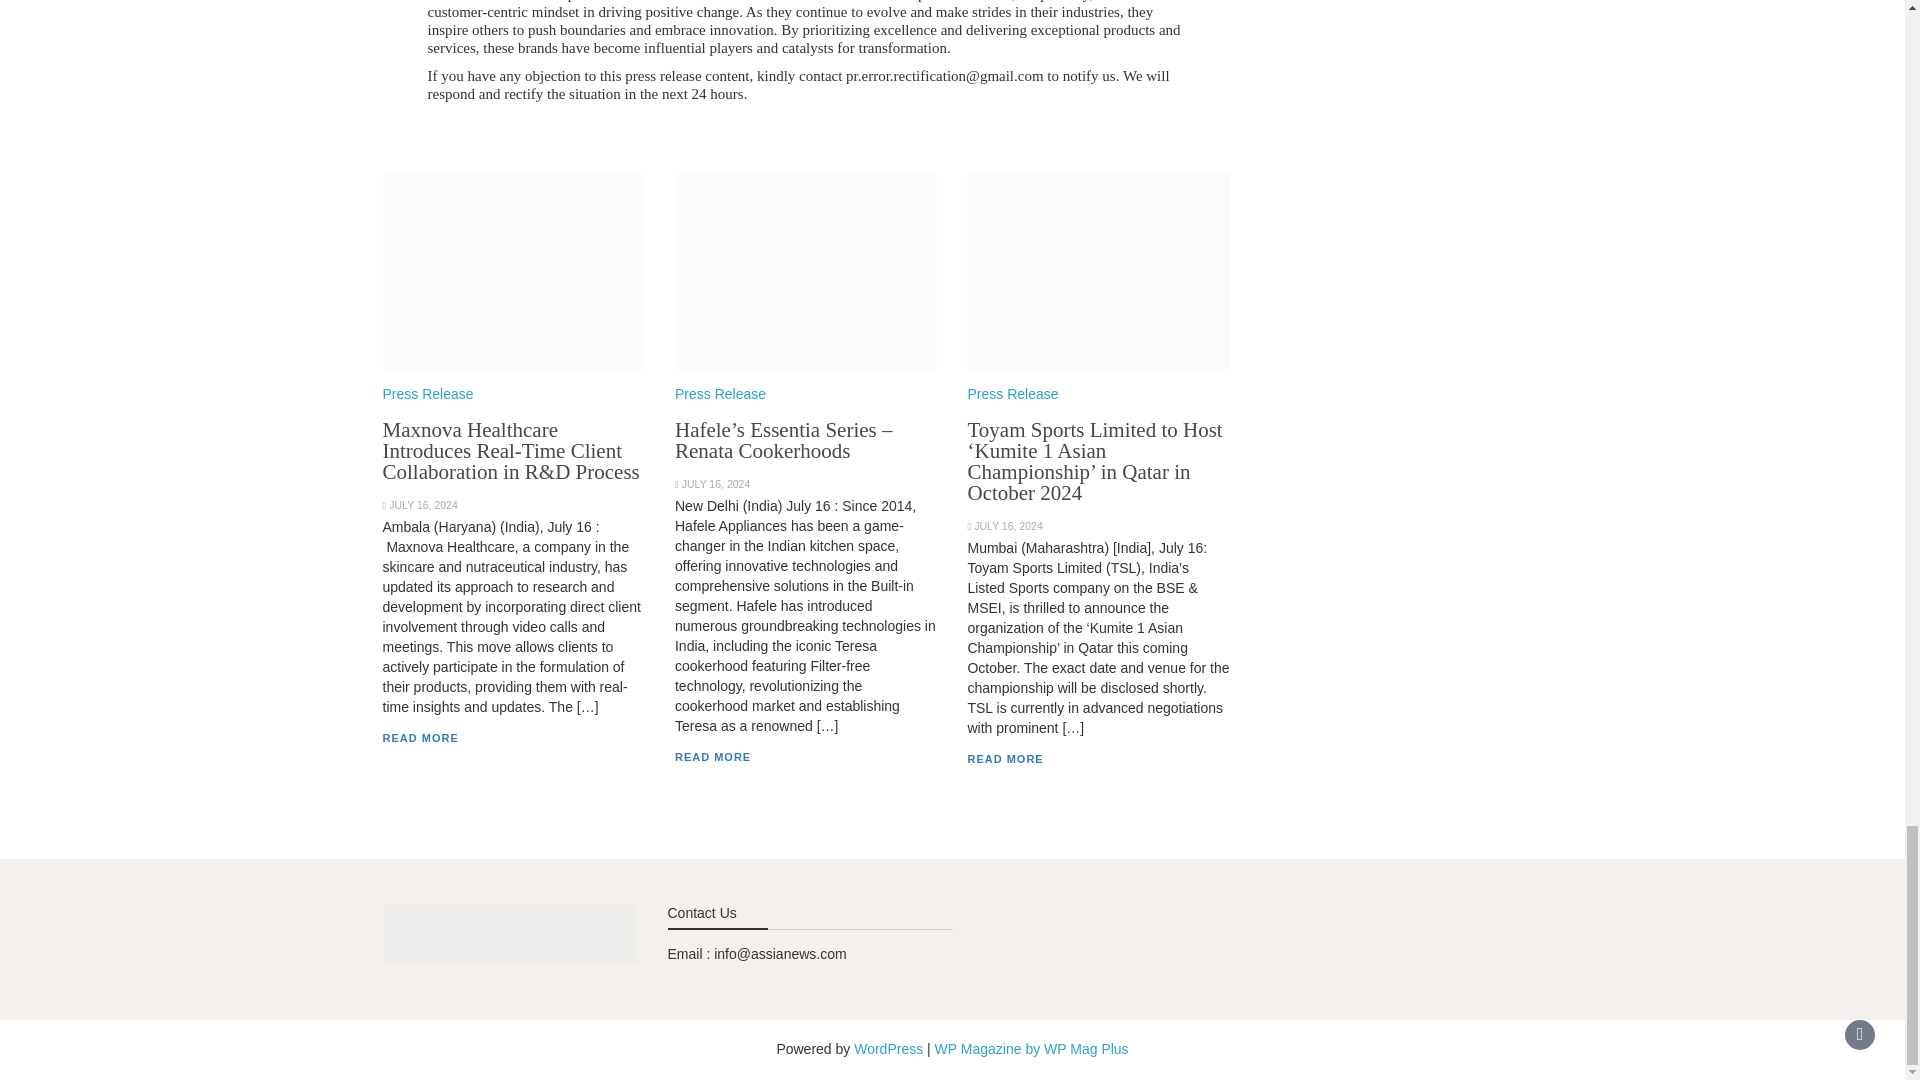  What do you see at coordinates (424, 504) in the screenshot?
I see `JULY 16, 2024` at bounding box center [424, 504].